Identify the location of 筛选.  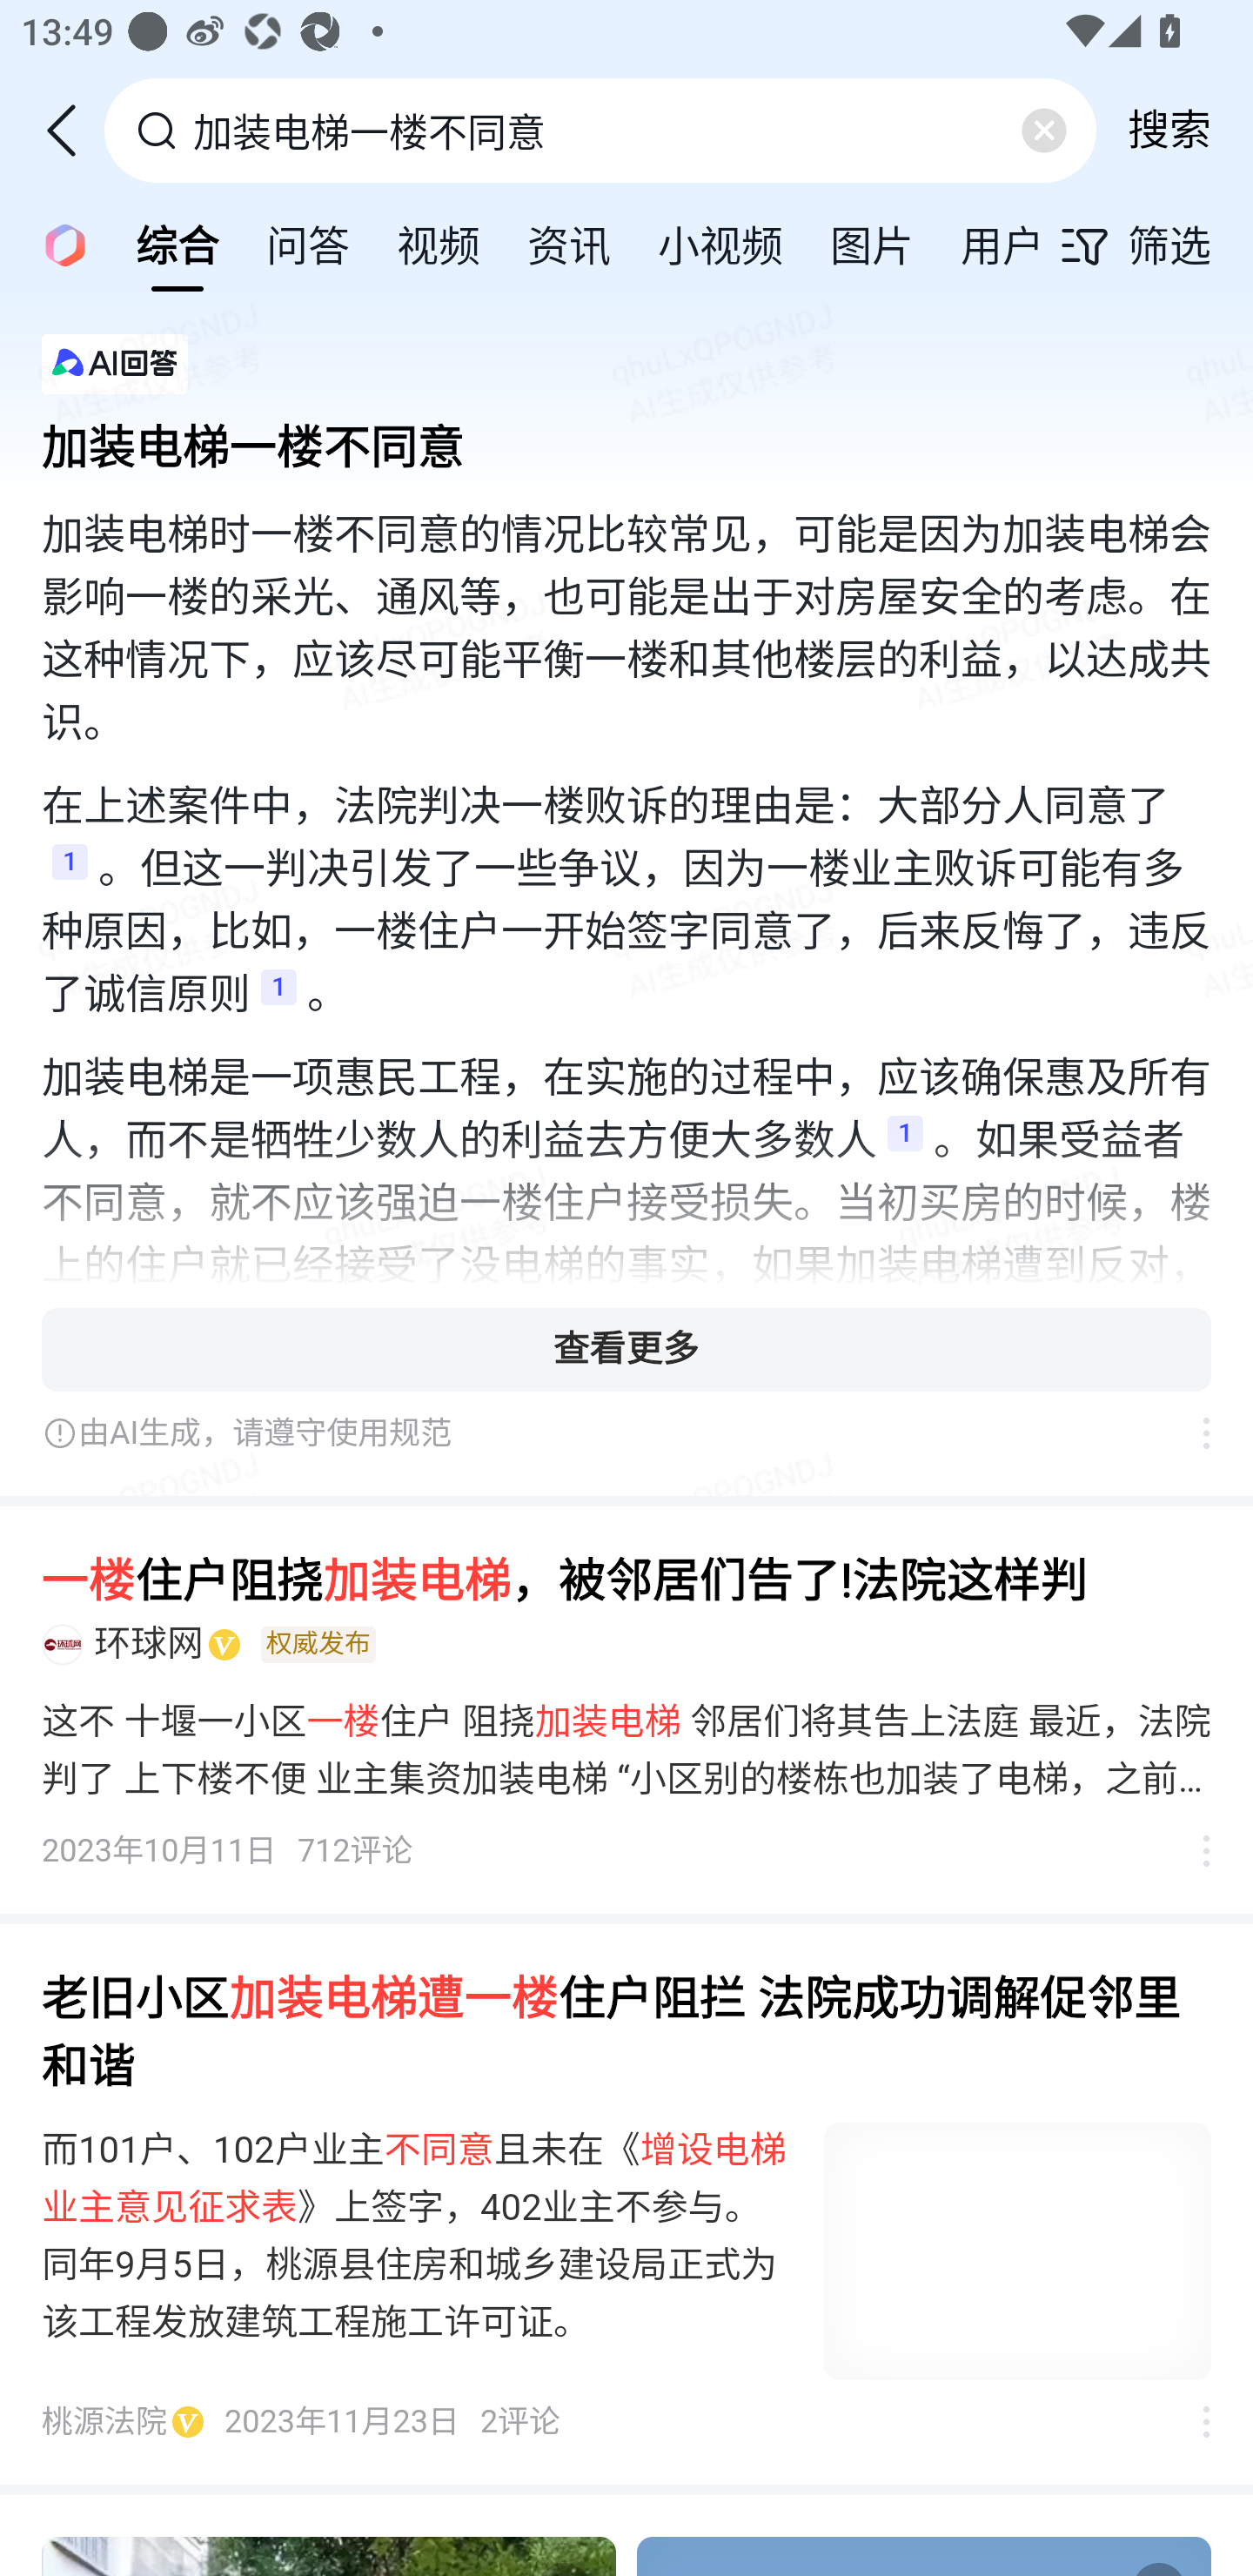
(1156, 245).